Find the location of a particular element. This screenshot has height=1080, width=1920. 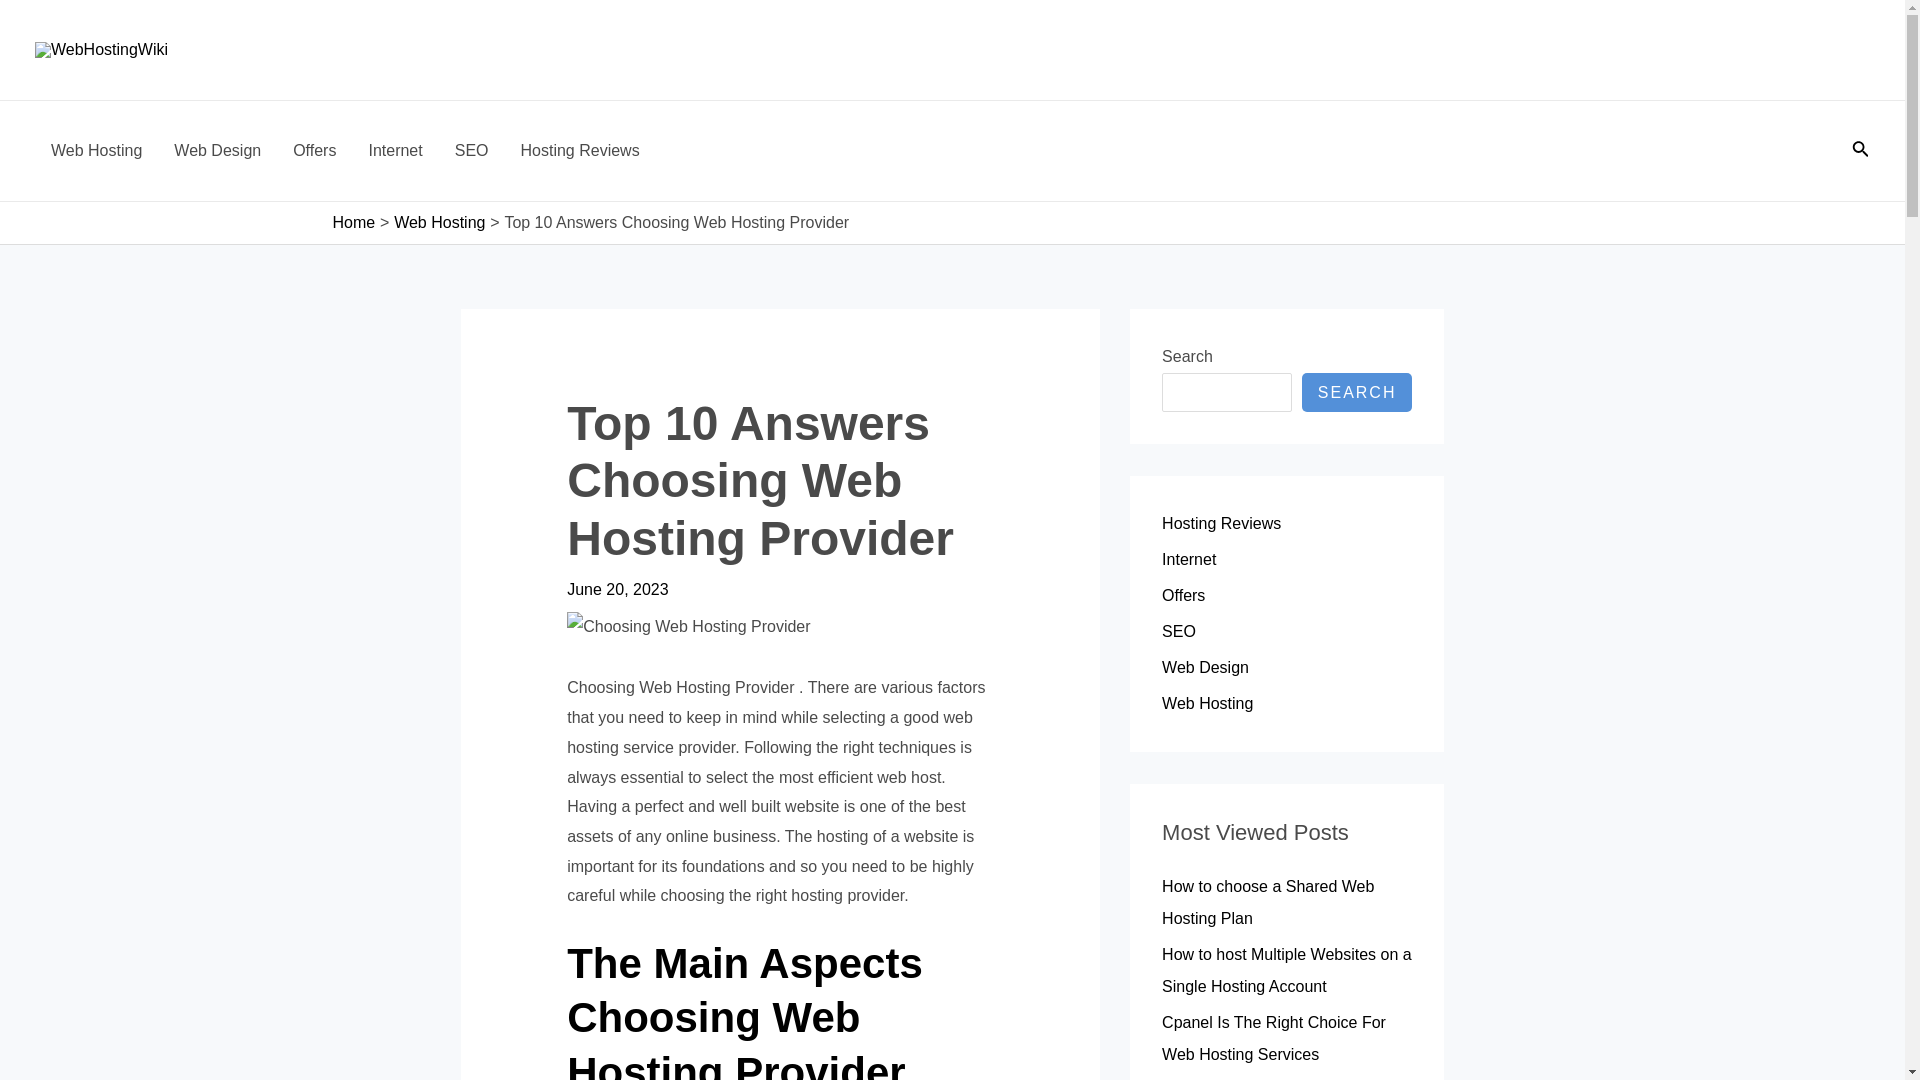

SEARCH is located at coordinates (1357, 392).